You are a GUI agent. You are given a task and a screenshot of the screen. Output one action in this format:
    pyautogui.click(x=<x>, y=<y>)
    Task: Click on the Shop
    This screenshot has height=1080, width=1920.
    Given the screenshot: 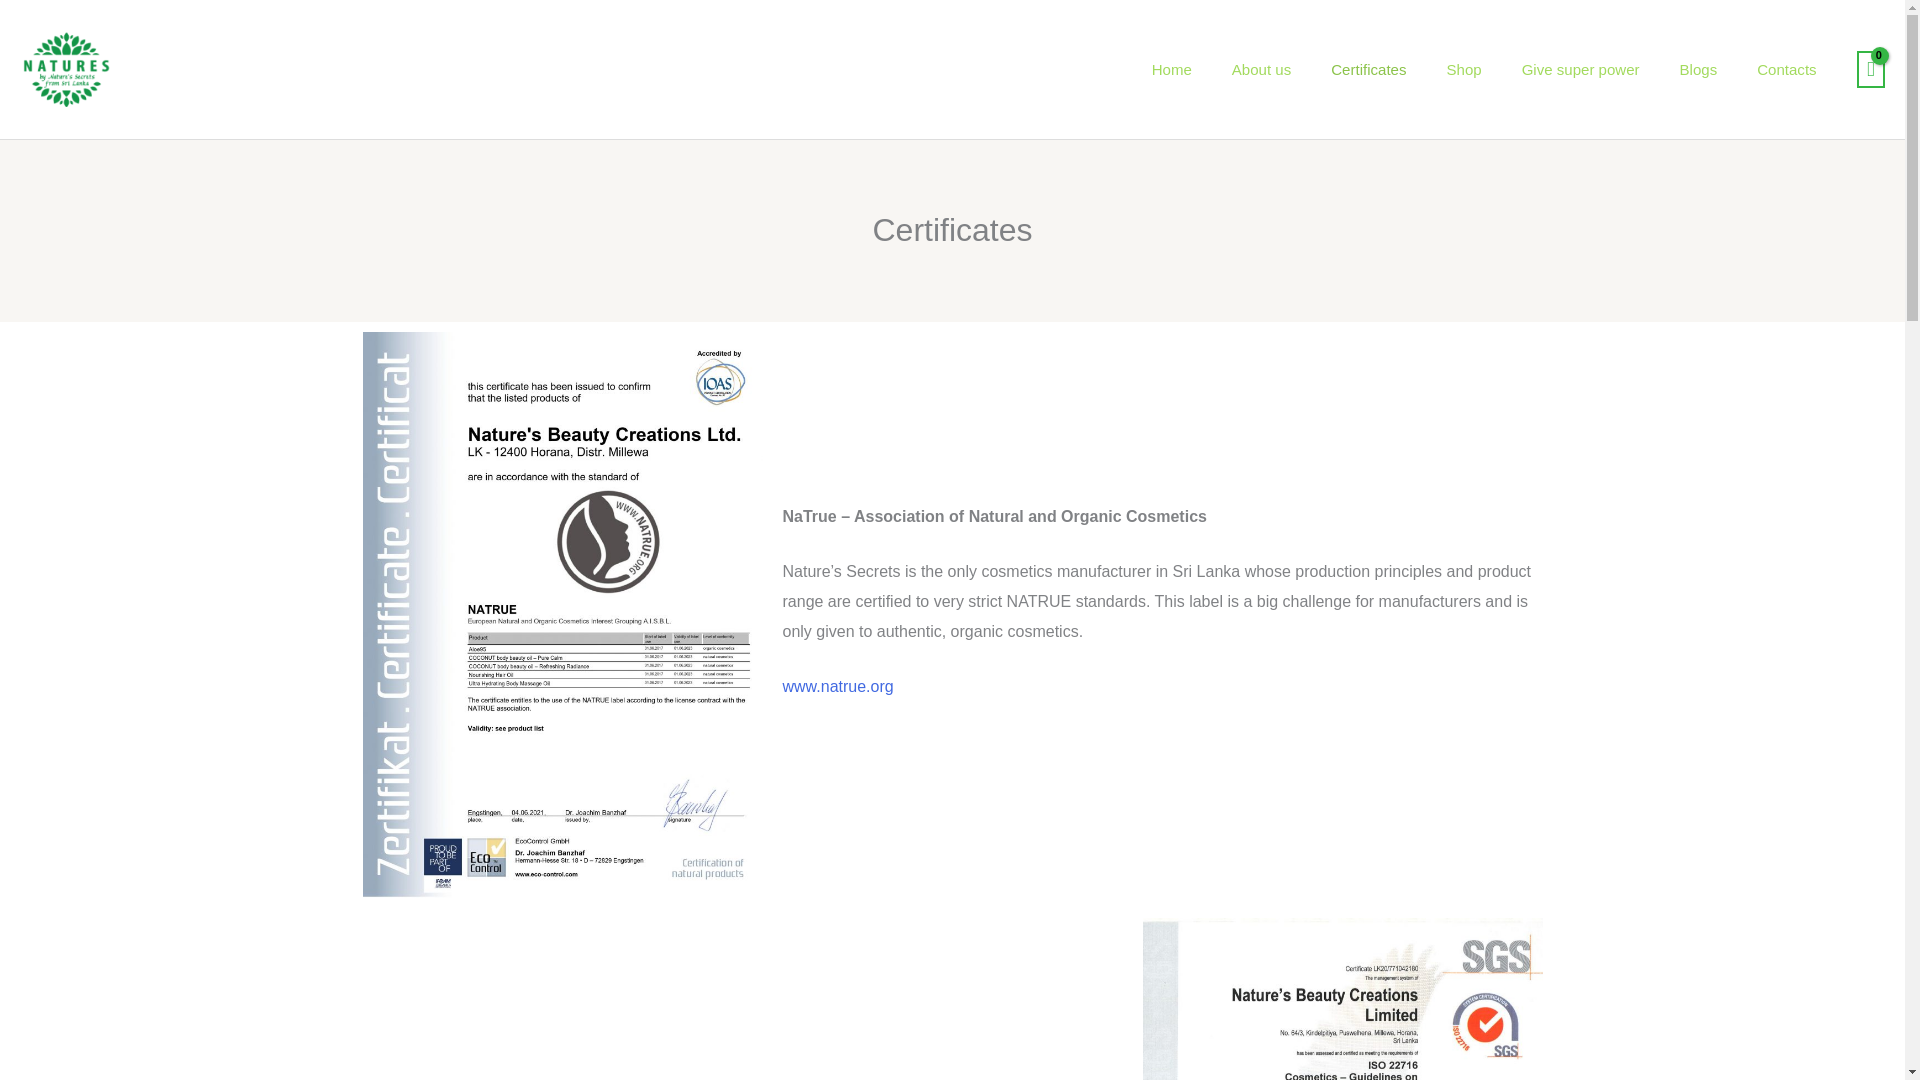 What is the action you would take?
    pyautogui.click(x=1464, y=69)
    